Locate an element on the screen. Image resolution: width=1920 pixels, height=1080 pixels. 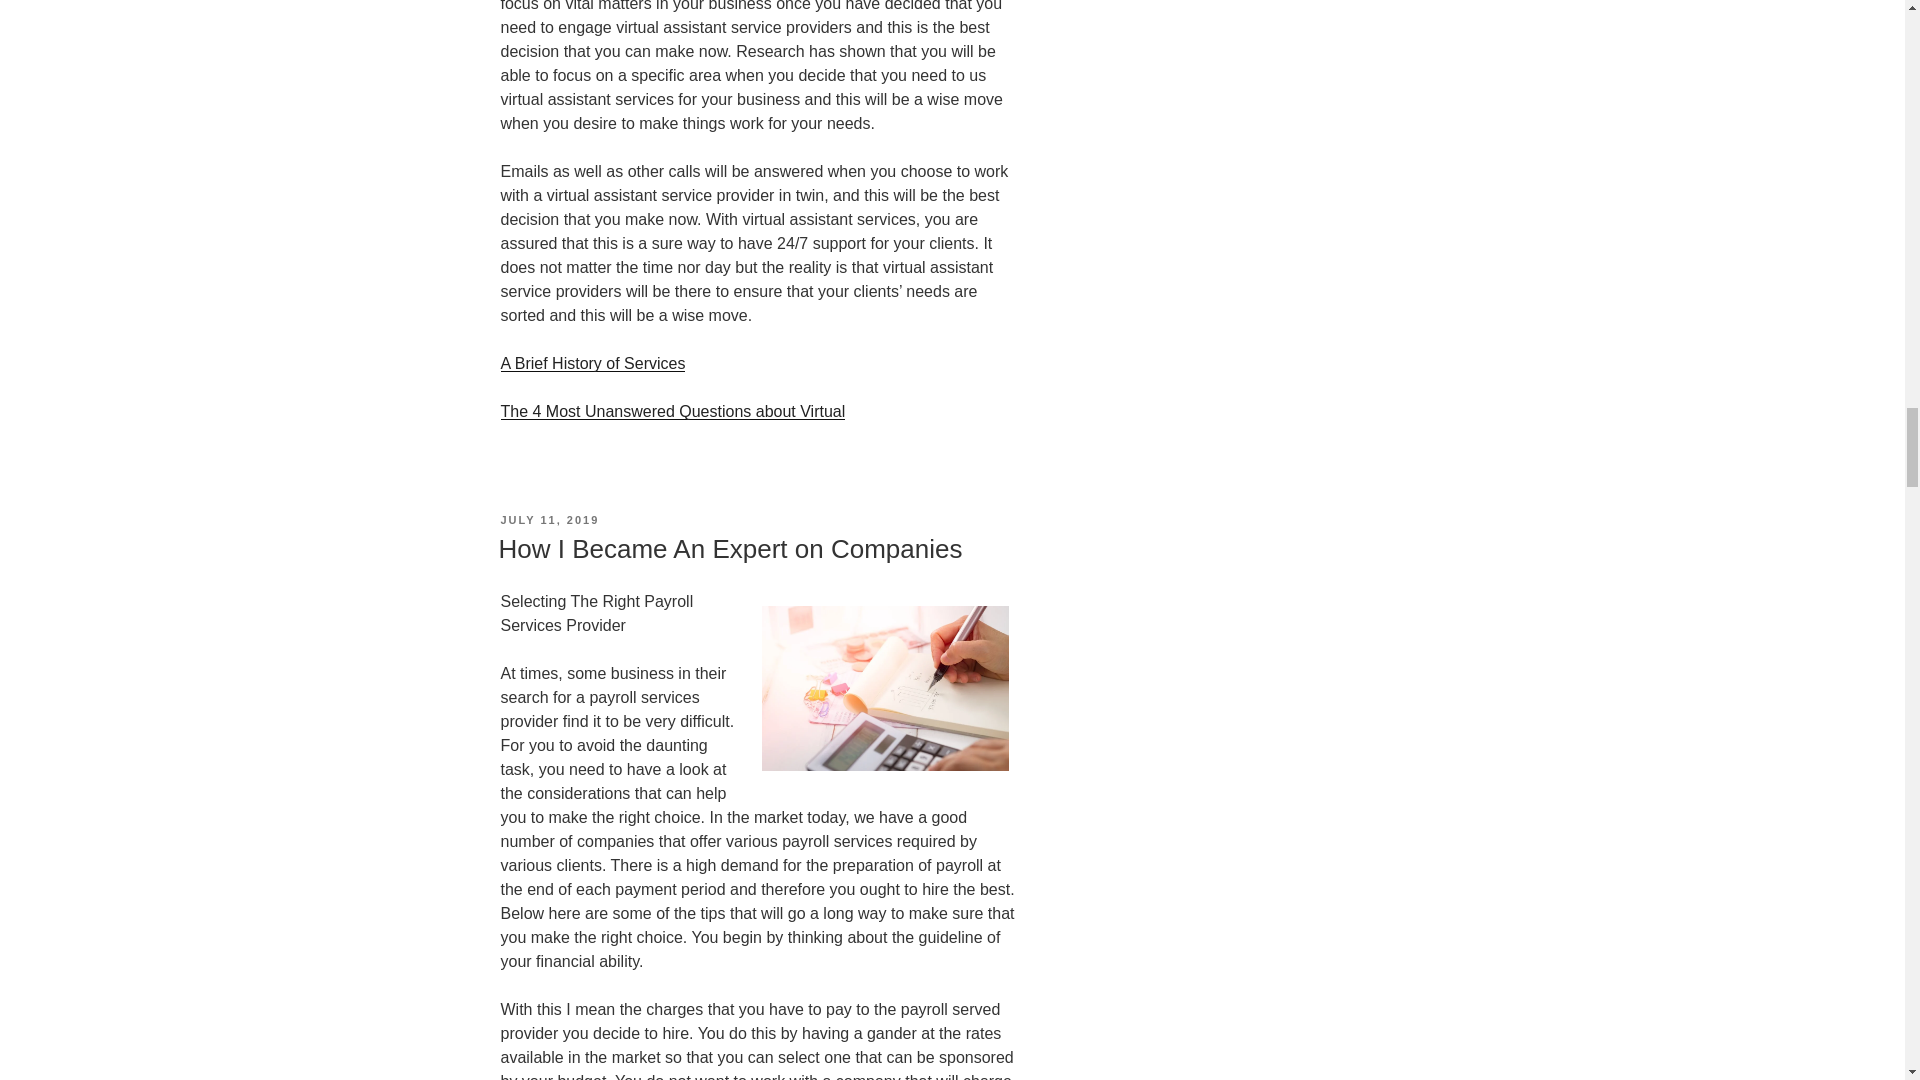
JULY 11, 2019 is located at coordinates (549, 520).